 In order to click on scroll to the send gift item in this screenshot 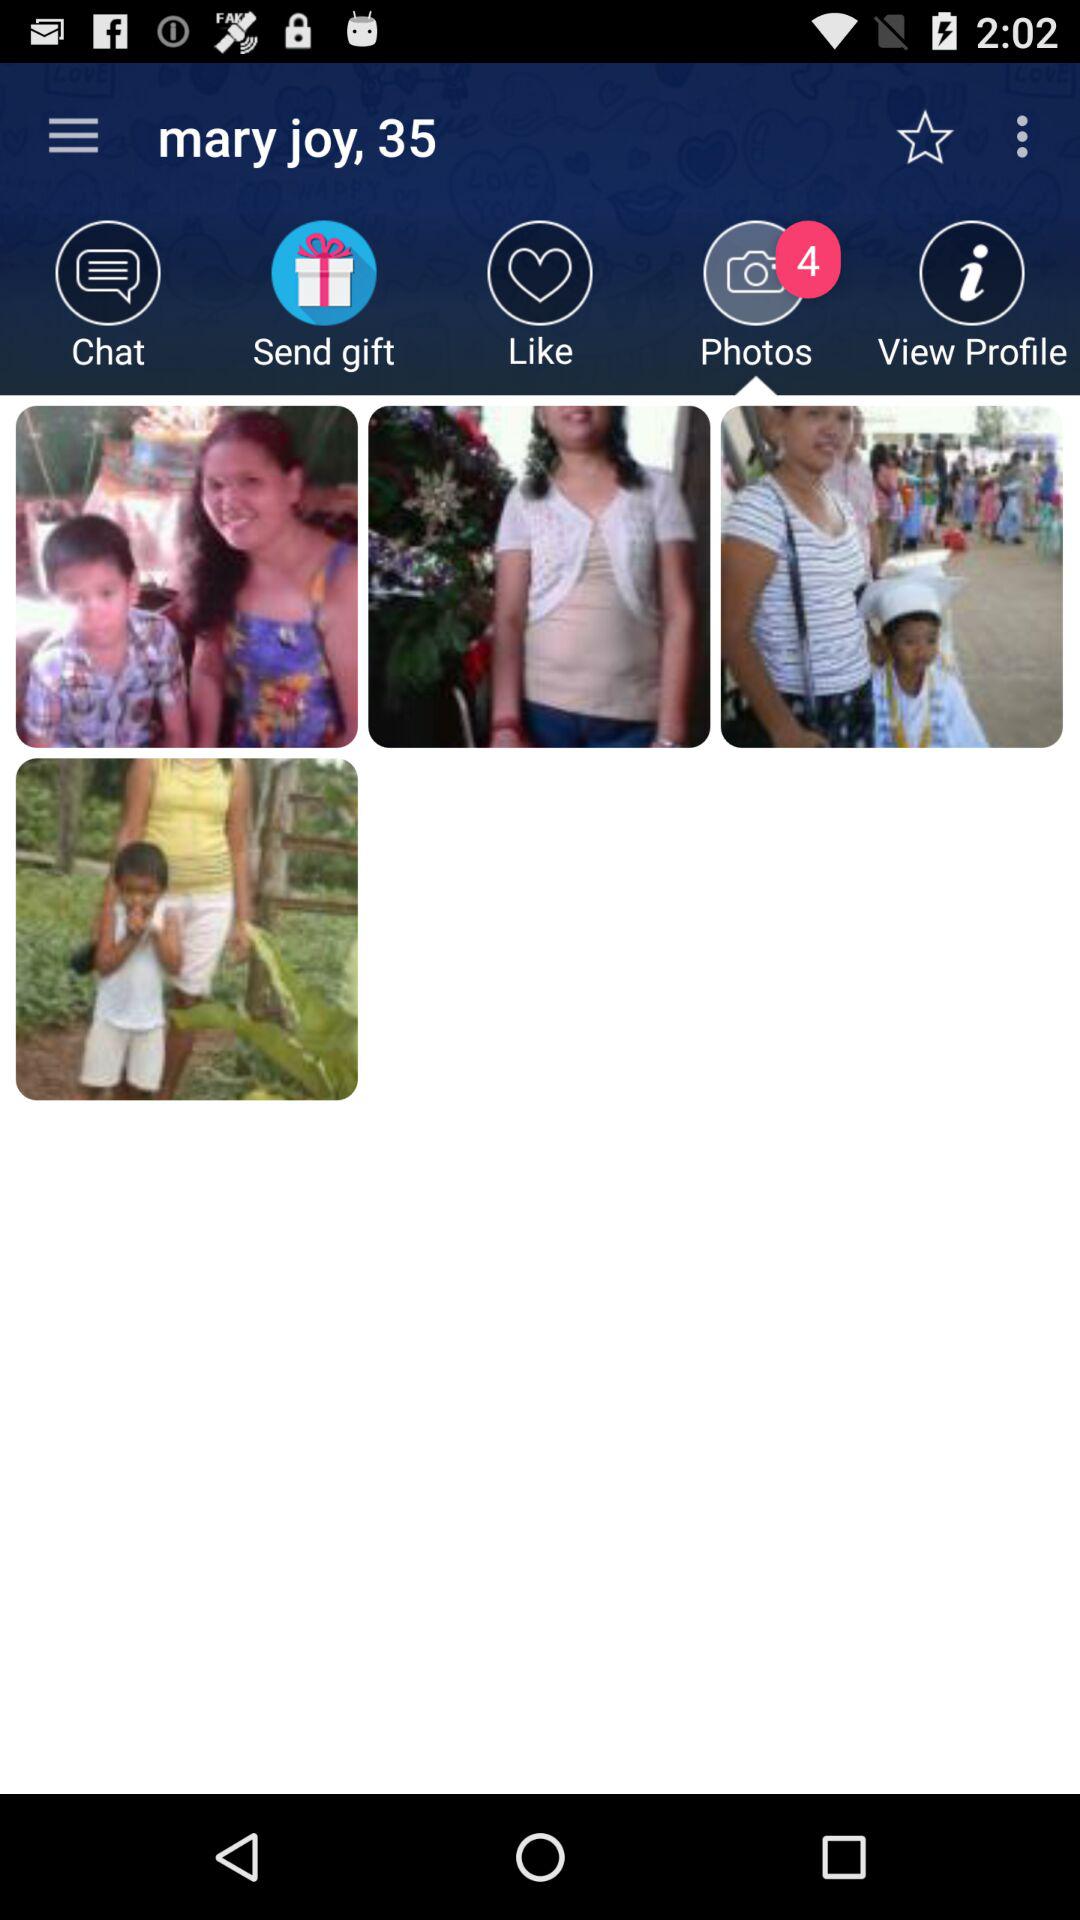, I will do `click(324, 308)`.